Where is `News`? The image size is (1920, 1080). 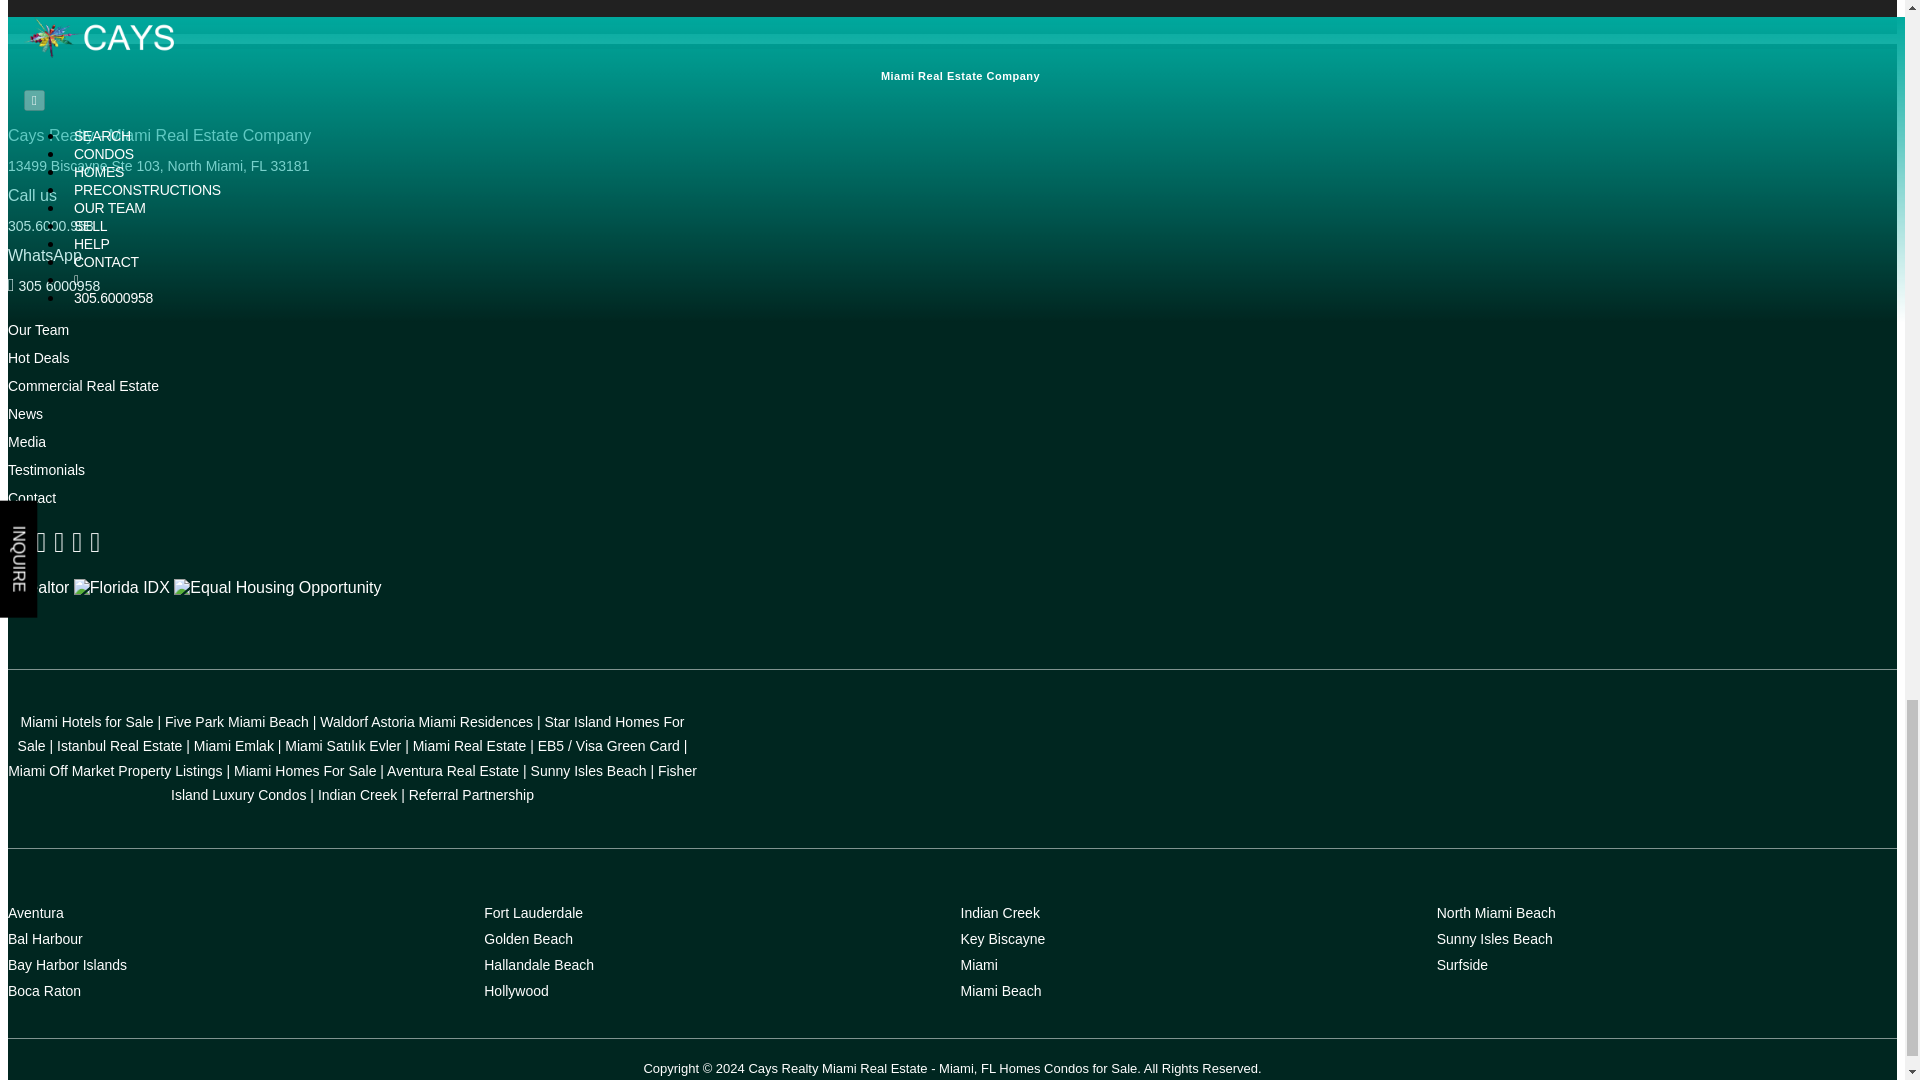 News is located at coordinates (24, 414).